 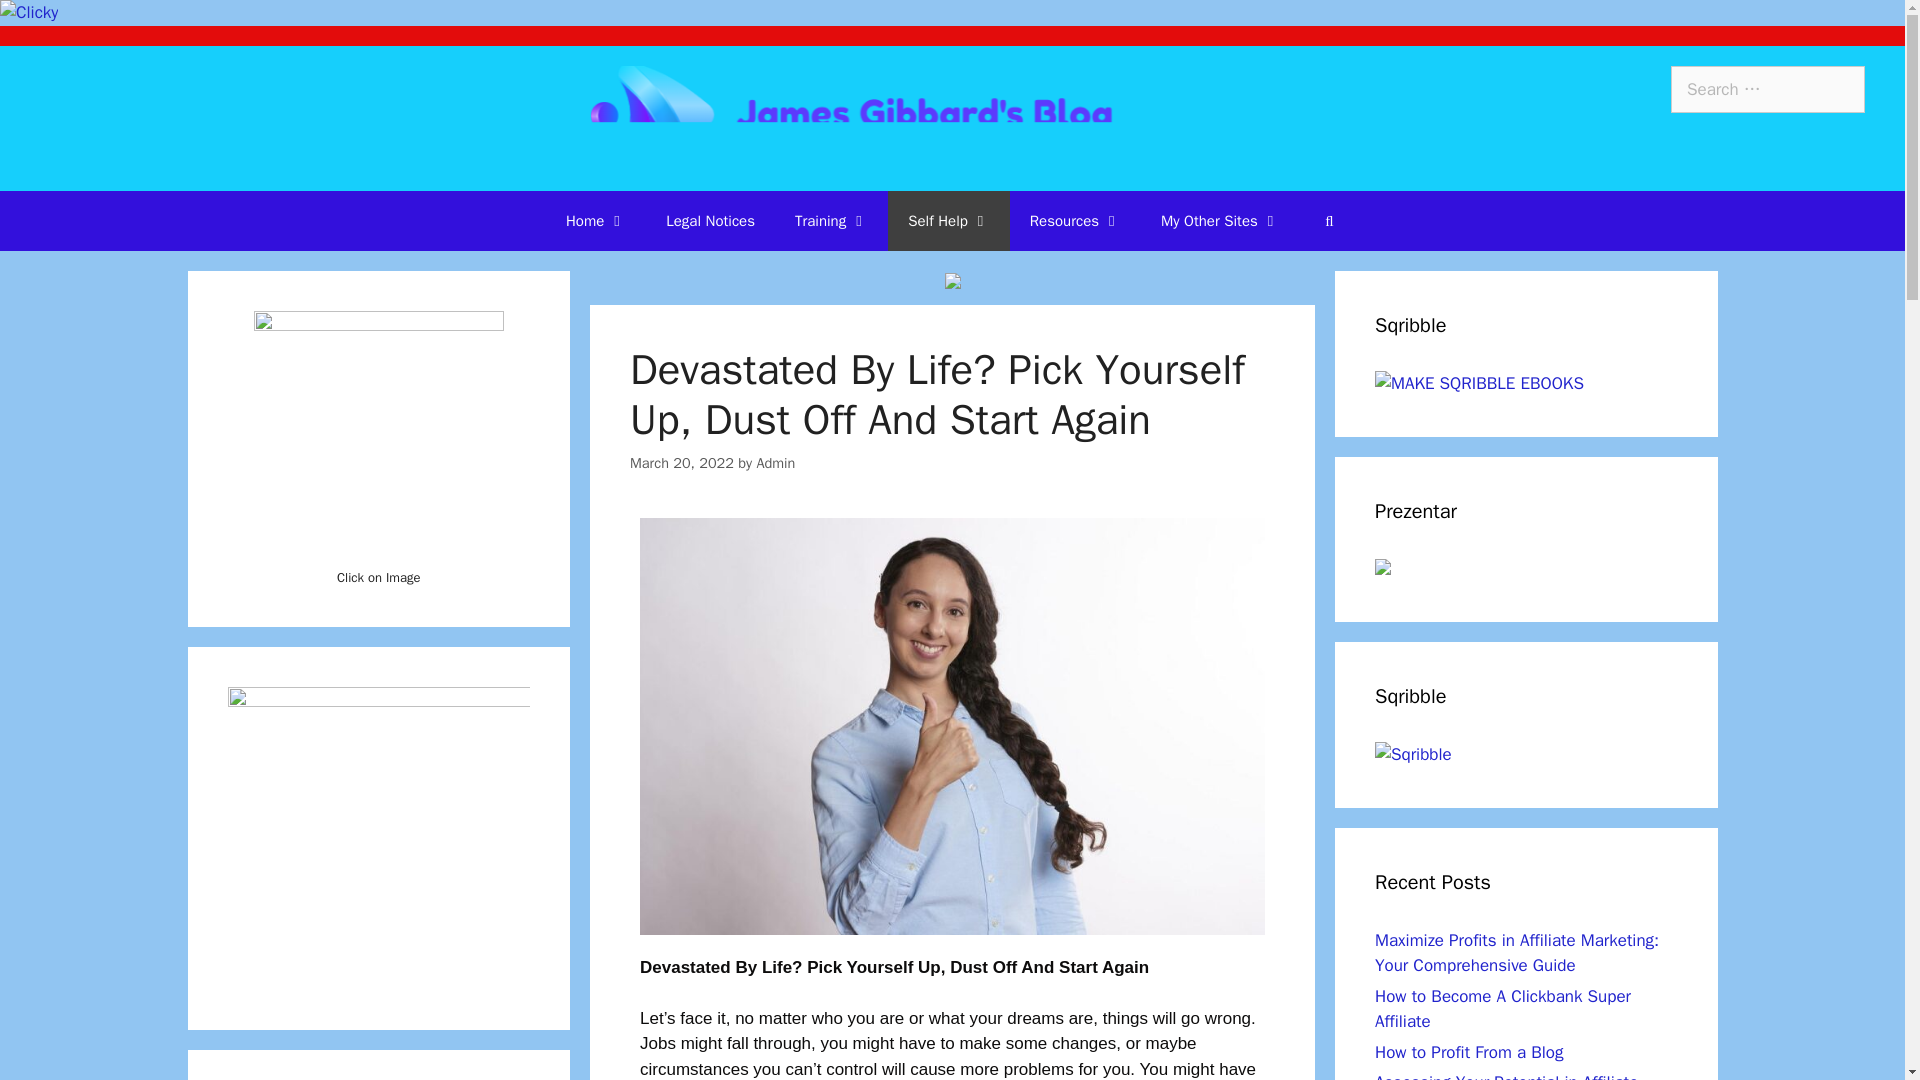 What do you see at coordinates (710, 220) in the screenshot?
I see `Legal Notices` at bounding box center [710, 220].